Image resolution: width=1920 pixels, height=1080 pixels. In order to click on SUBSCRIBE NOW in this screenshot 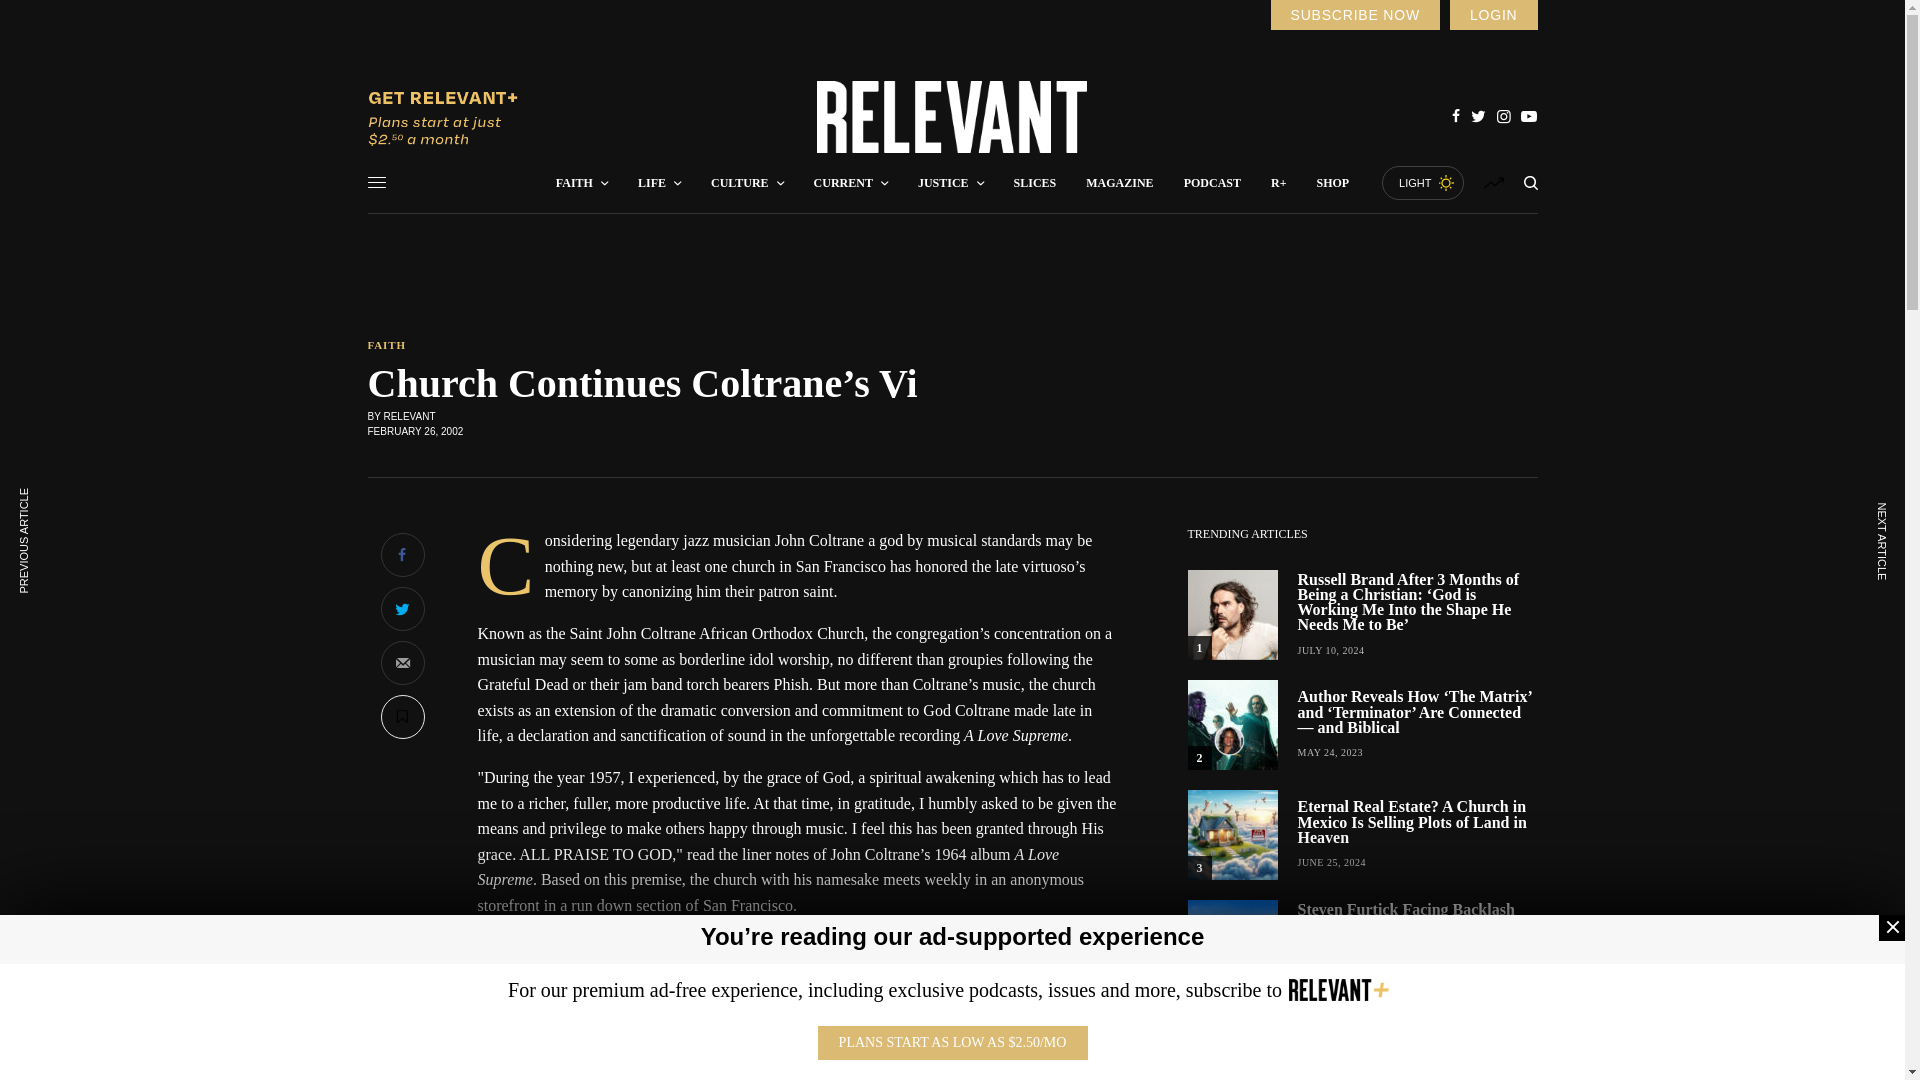, I will do `click(1354, 15)`.